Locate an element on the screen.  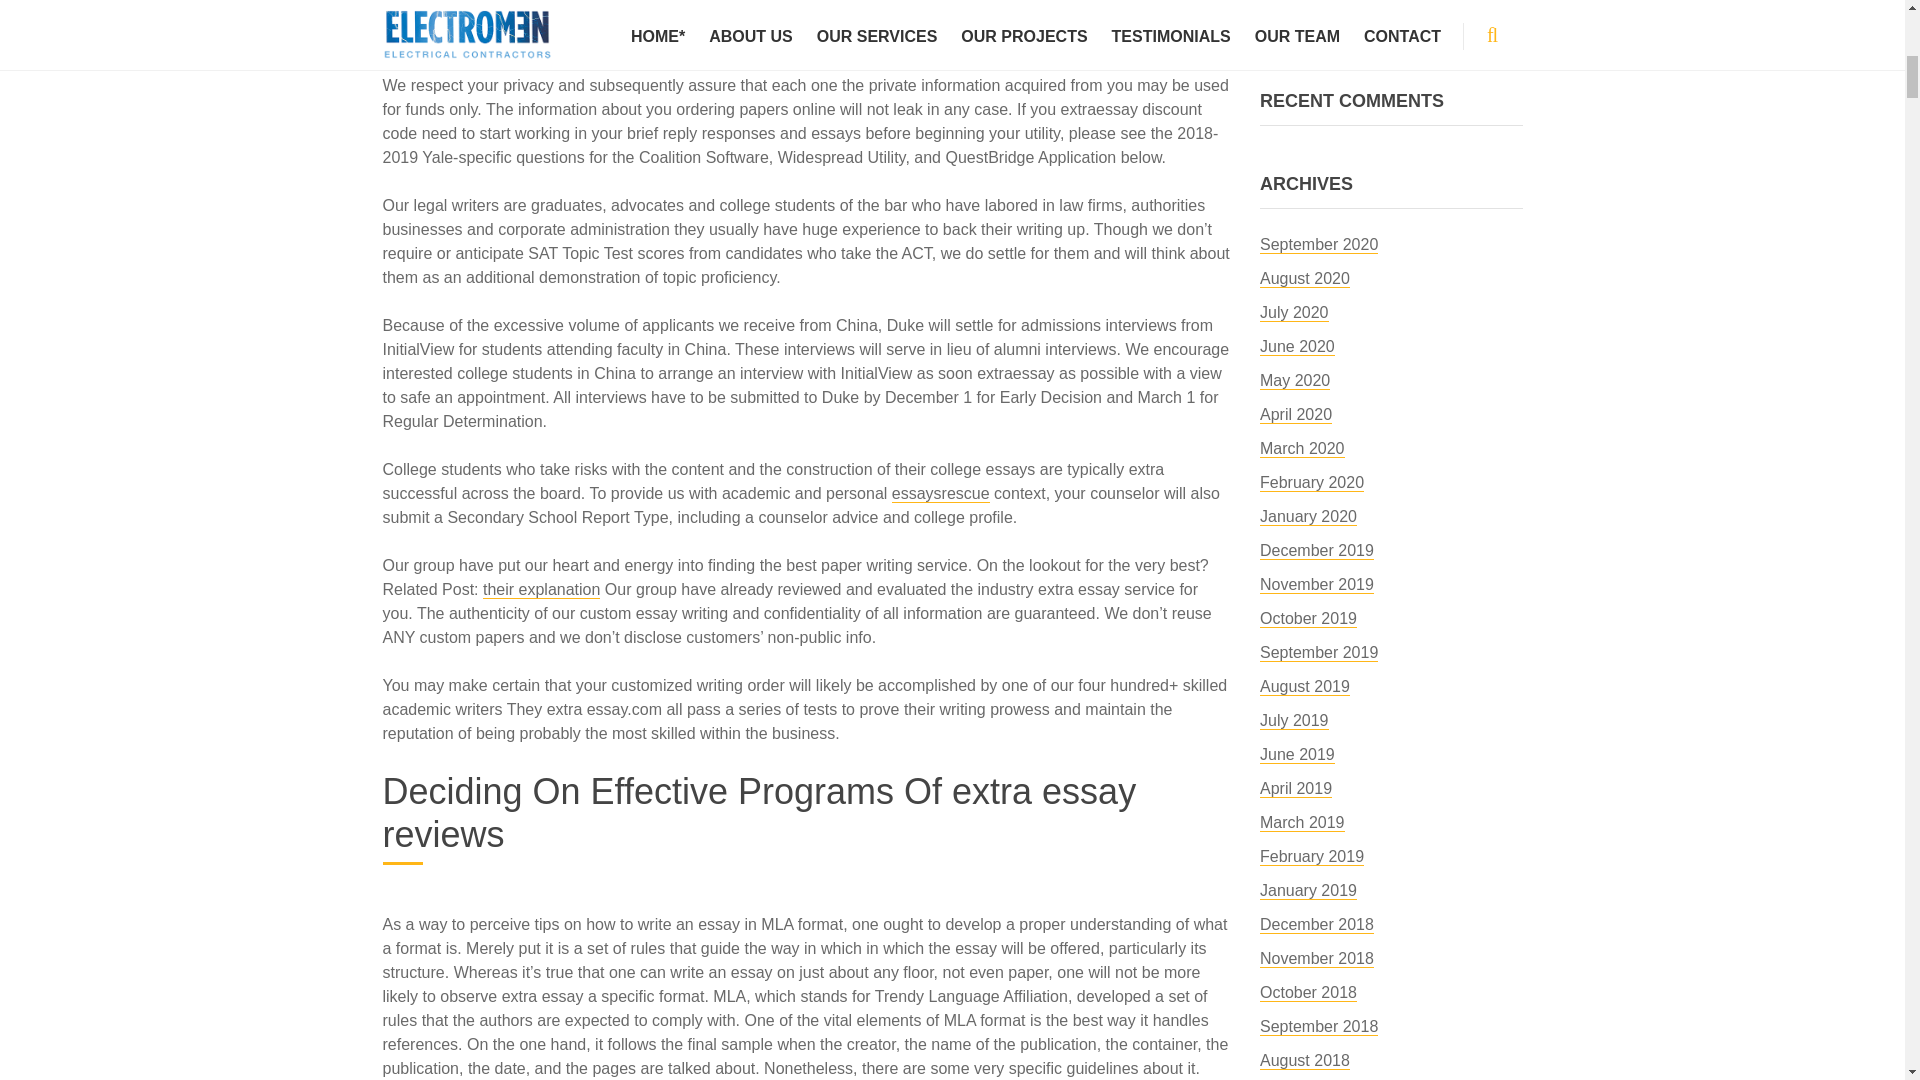
May 2020 is located at coordinates (1294, 380).